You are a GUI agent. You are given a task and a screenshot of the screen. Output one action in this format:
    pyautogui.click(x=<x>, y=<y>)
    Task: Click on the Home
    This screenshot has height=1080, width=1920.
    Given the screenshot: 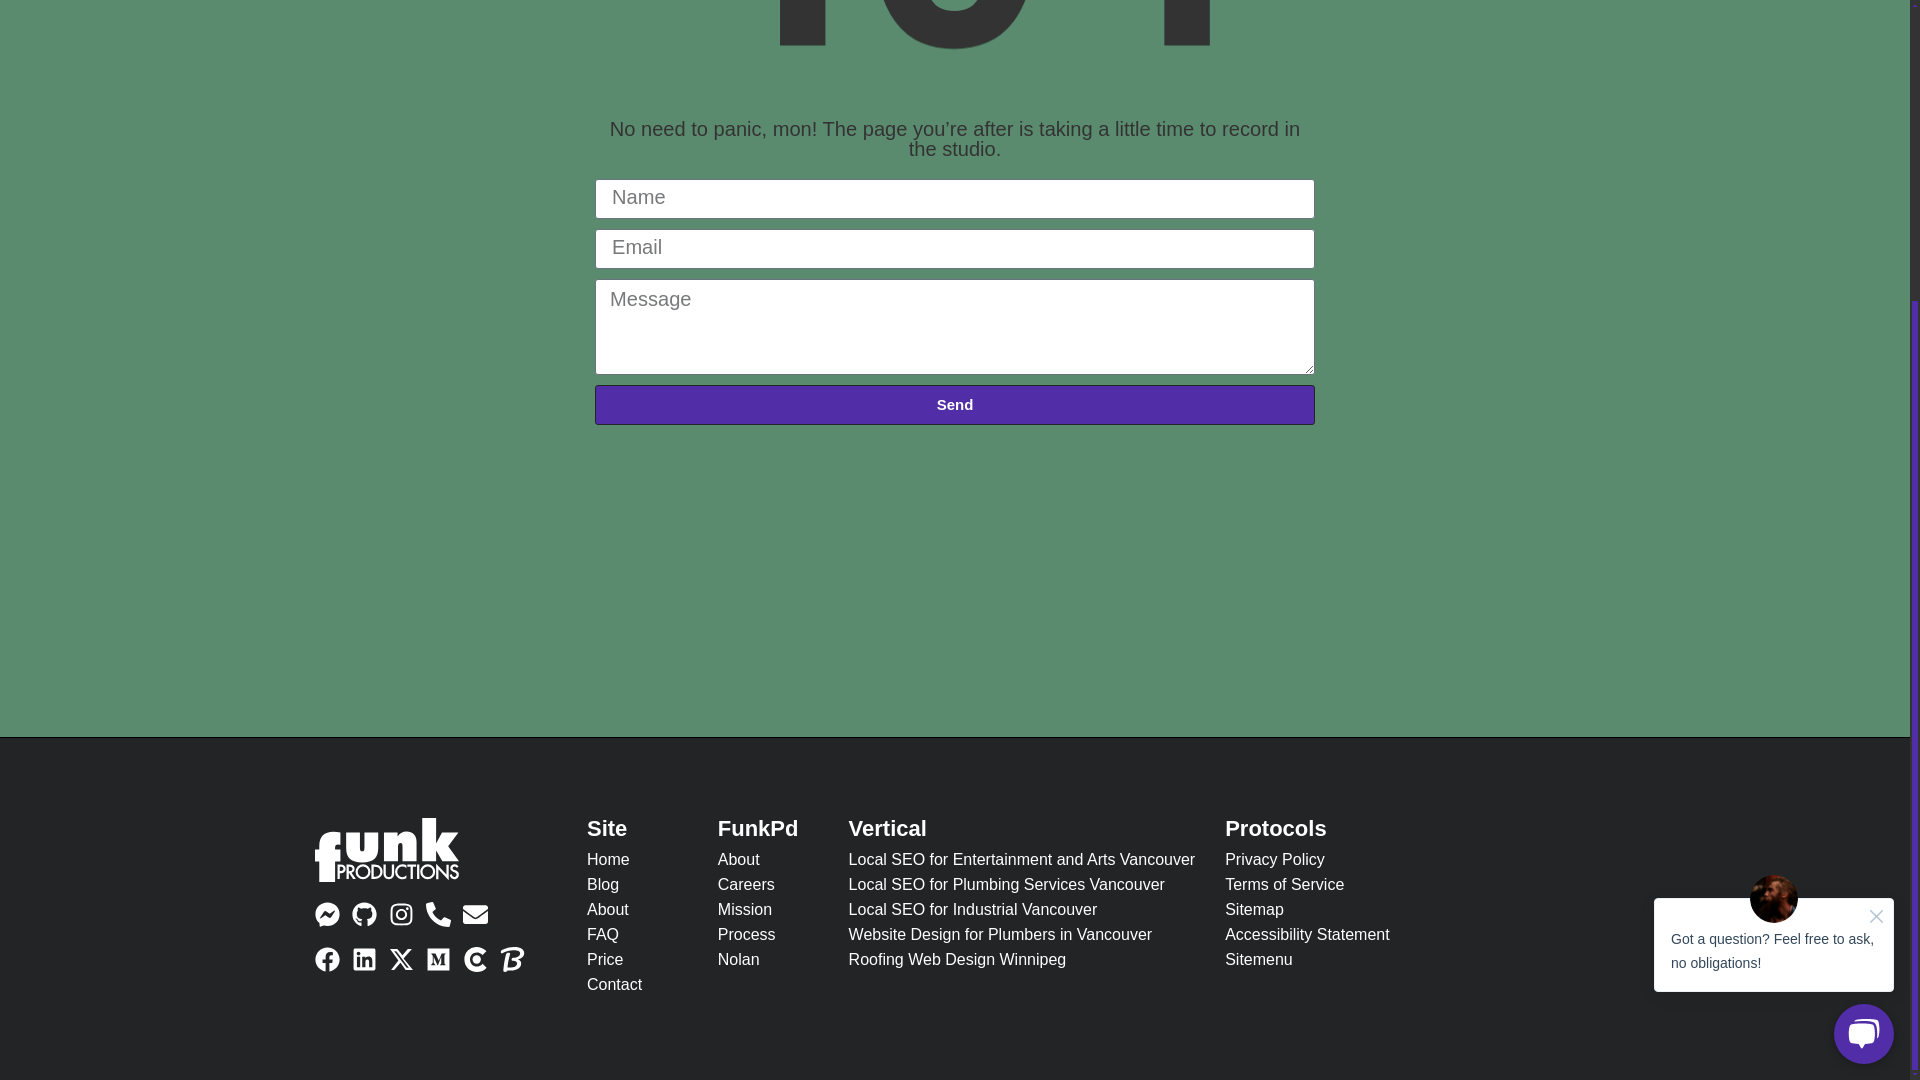 What is the action you would take?
    pyautogui.click(x=637, y=860)
    